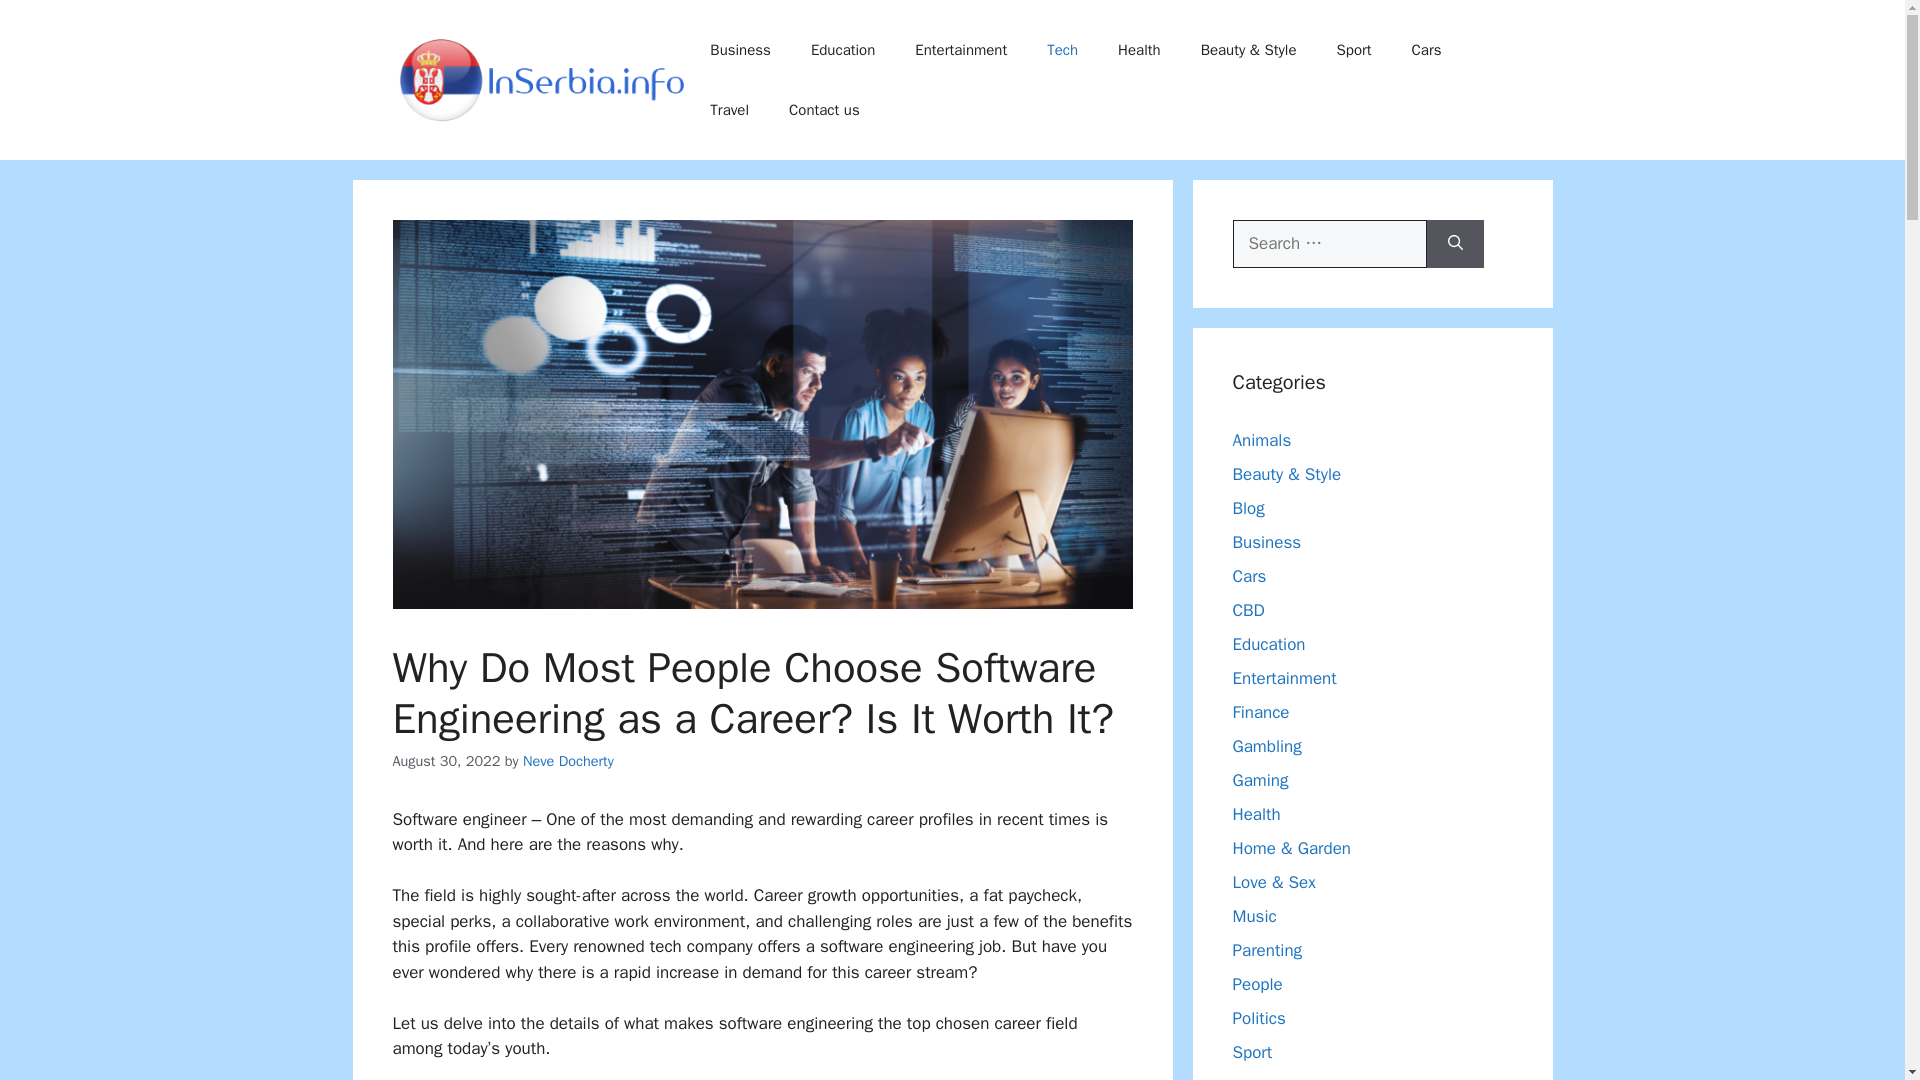 This screenshot has height=1080, width=1920. What do you see at coordinates (1062, 50) in the screenshot?
I see `Tech` at bounding box center [1062, 50].